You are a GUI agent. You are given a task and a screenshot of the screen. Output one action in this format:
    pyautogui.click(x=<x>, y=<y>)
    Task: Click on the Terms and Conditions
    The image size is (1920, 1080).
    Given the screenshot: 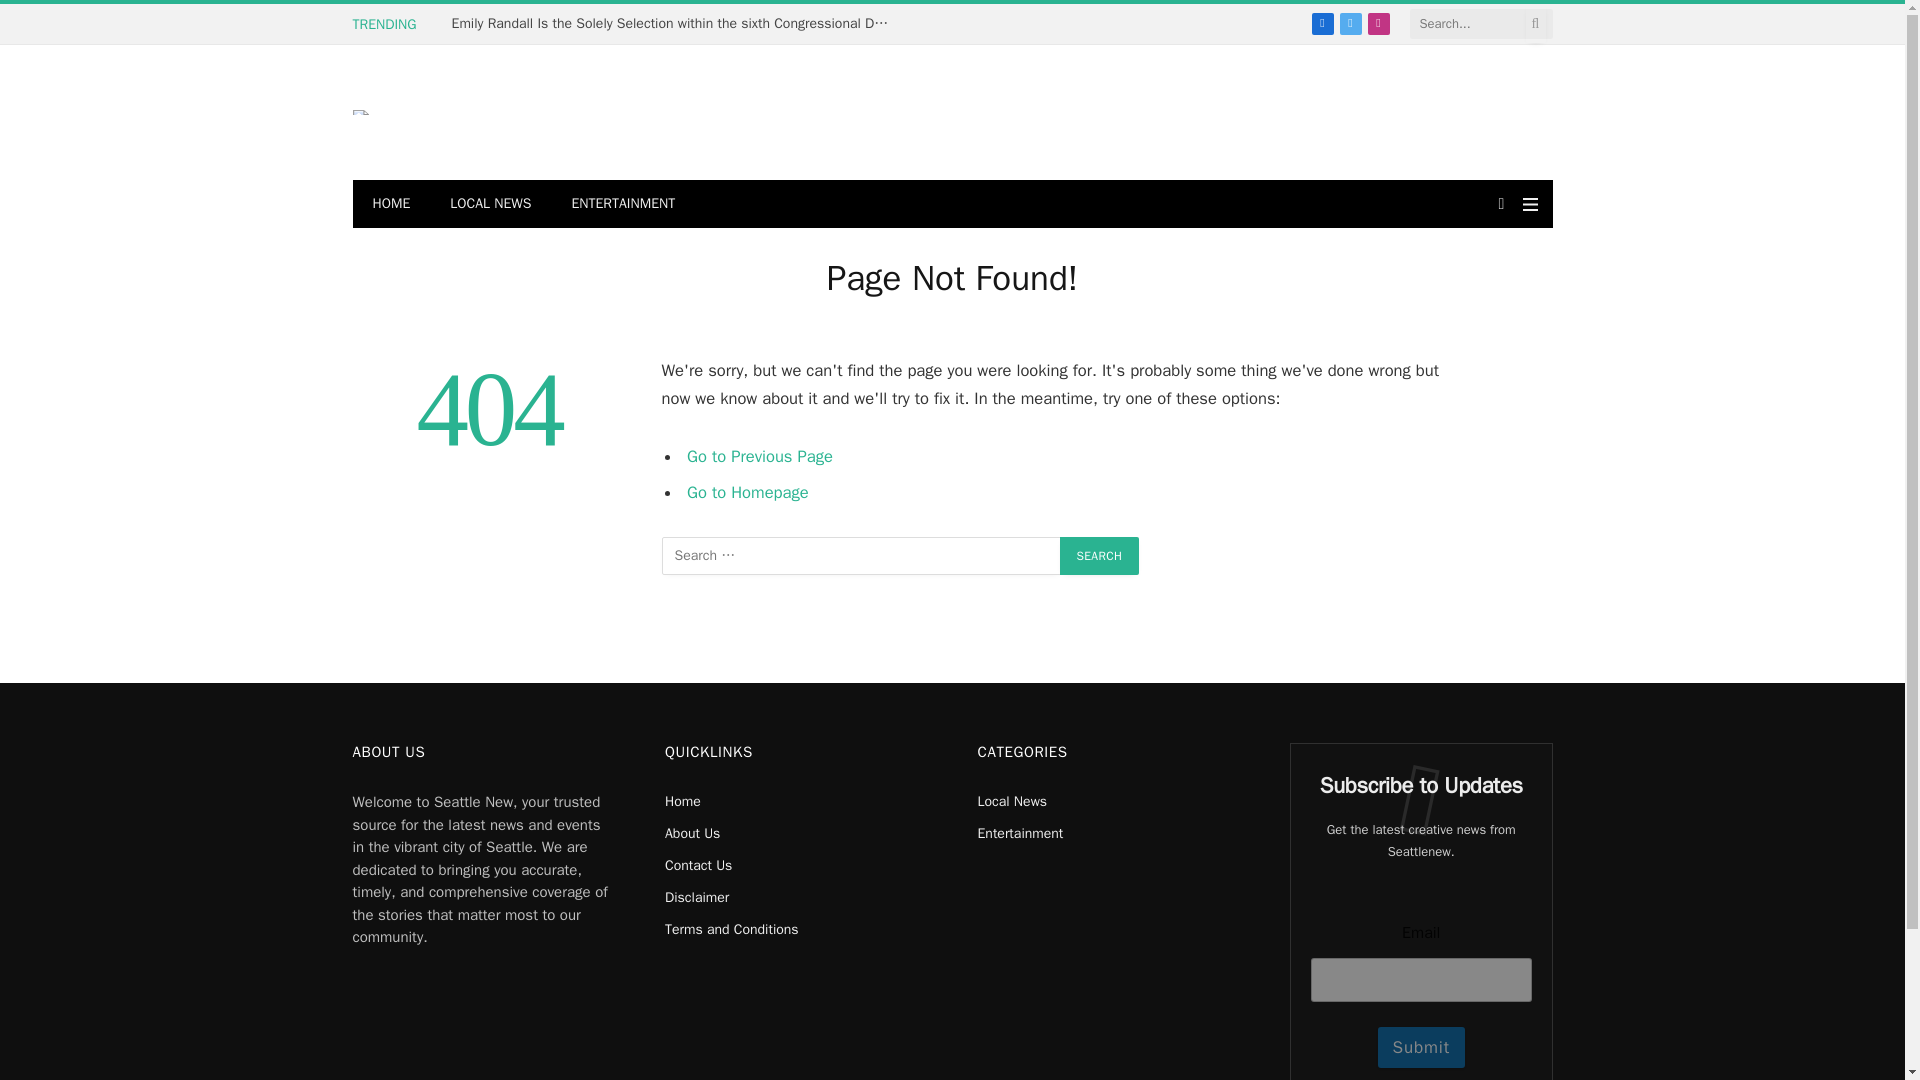 What is the action you would take?
    pyautogui.click(x=731, y=930)
    